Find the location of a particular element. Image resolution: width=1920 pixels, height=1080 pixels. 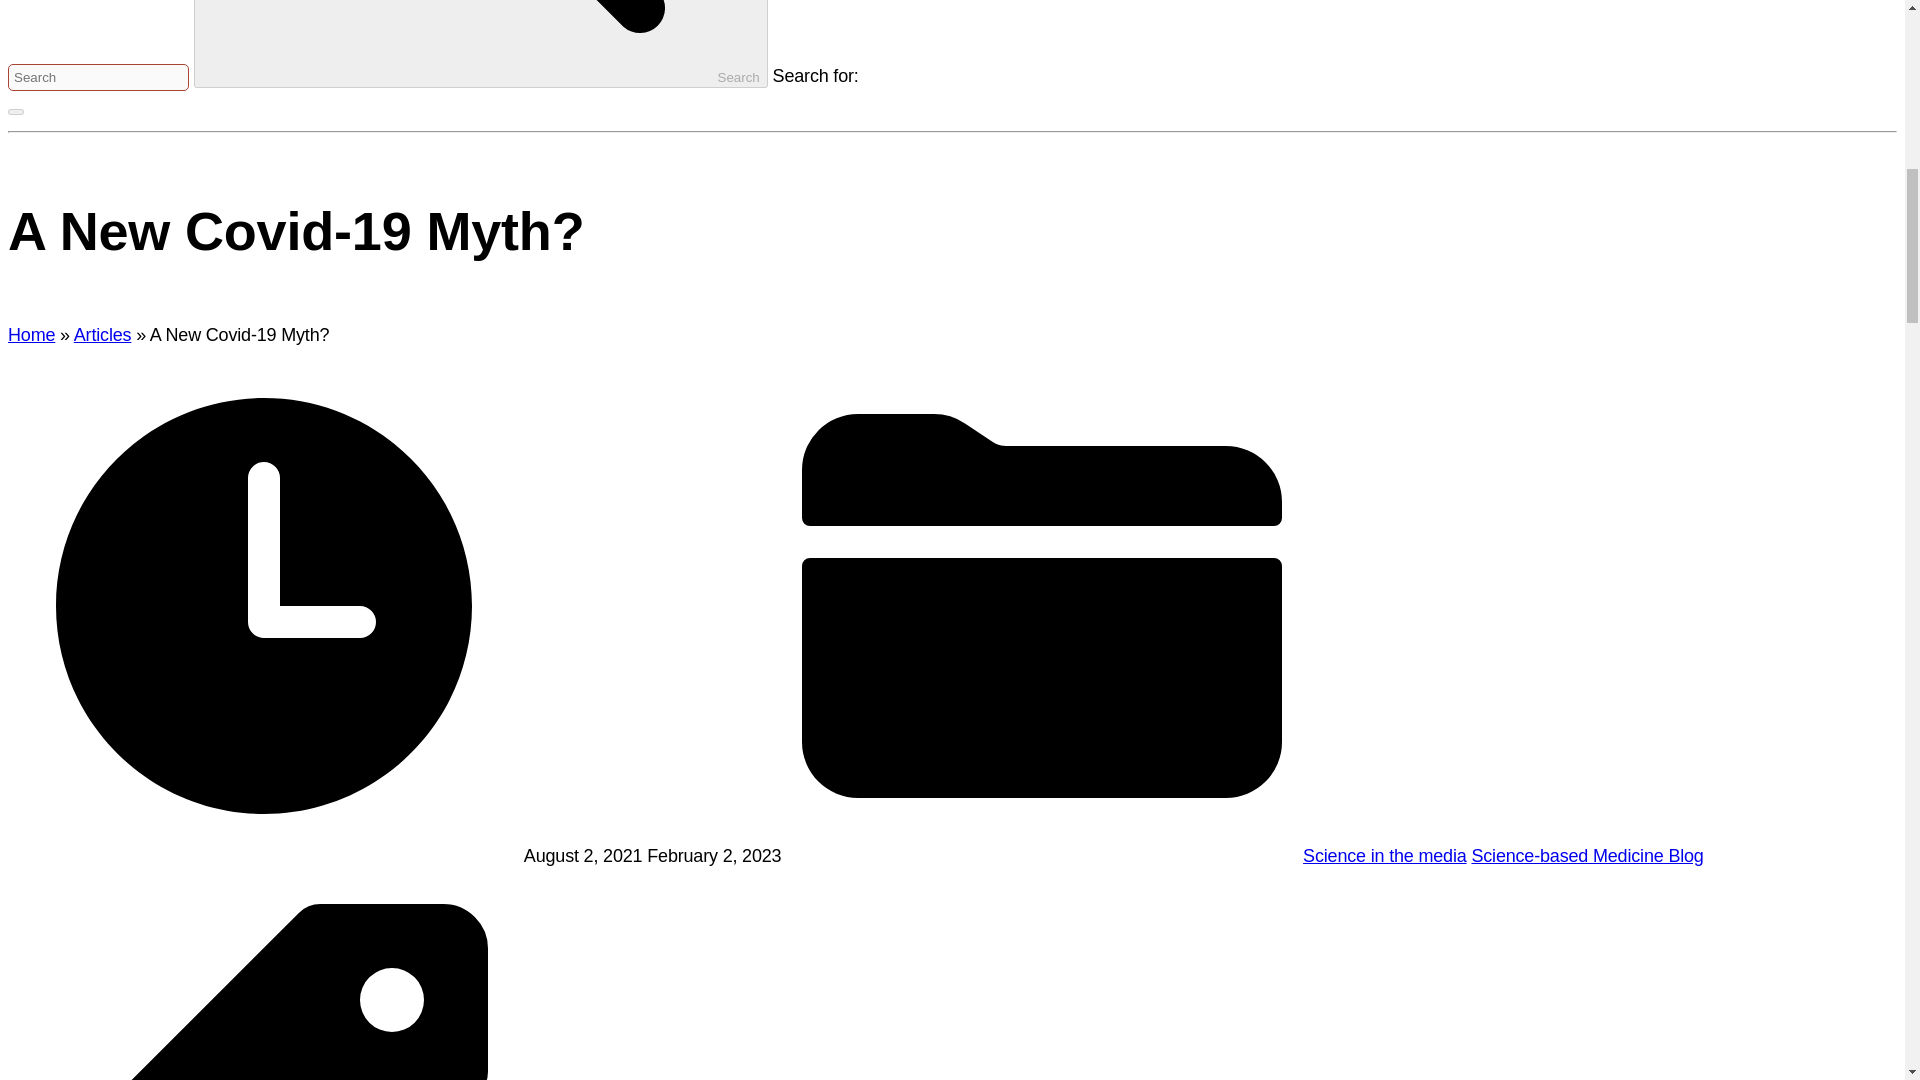

Science in the media is located at coordinates (1384, 856).